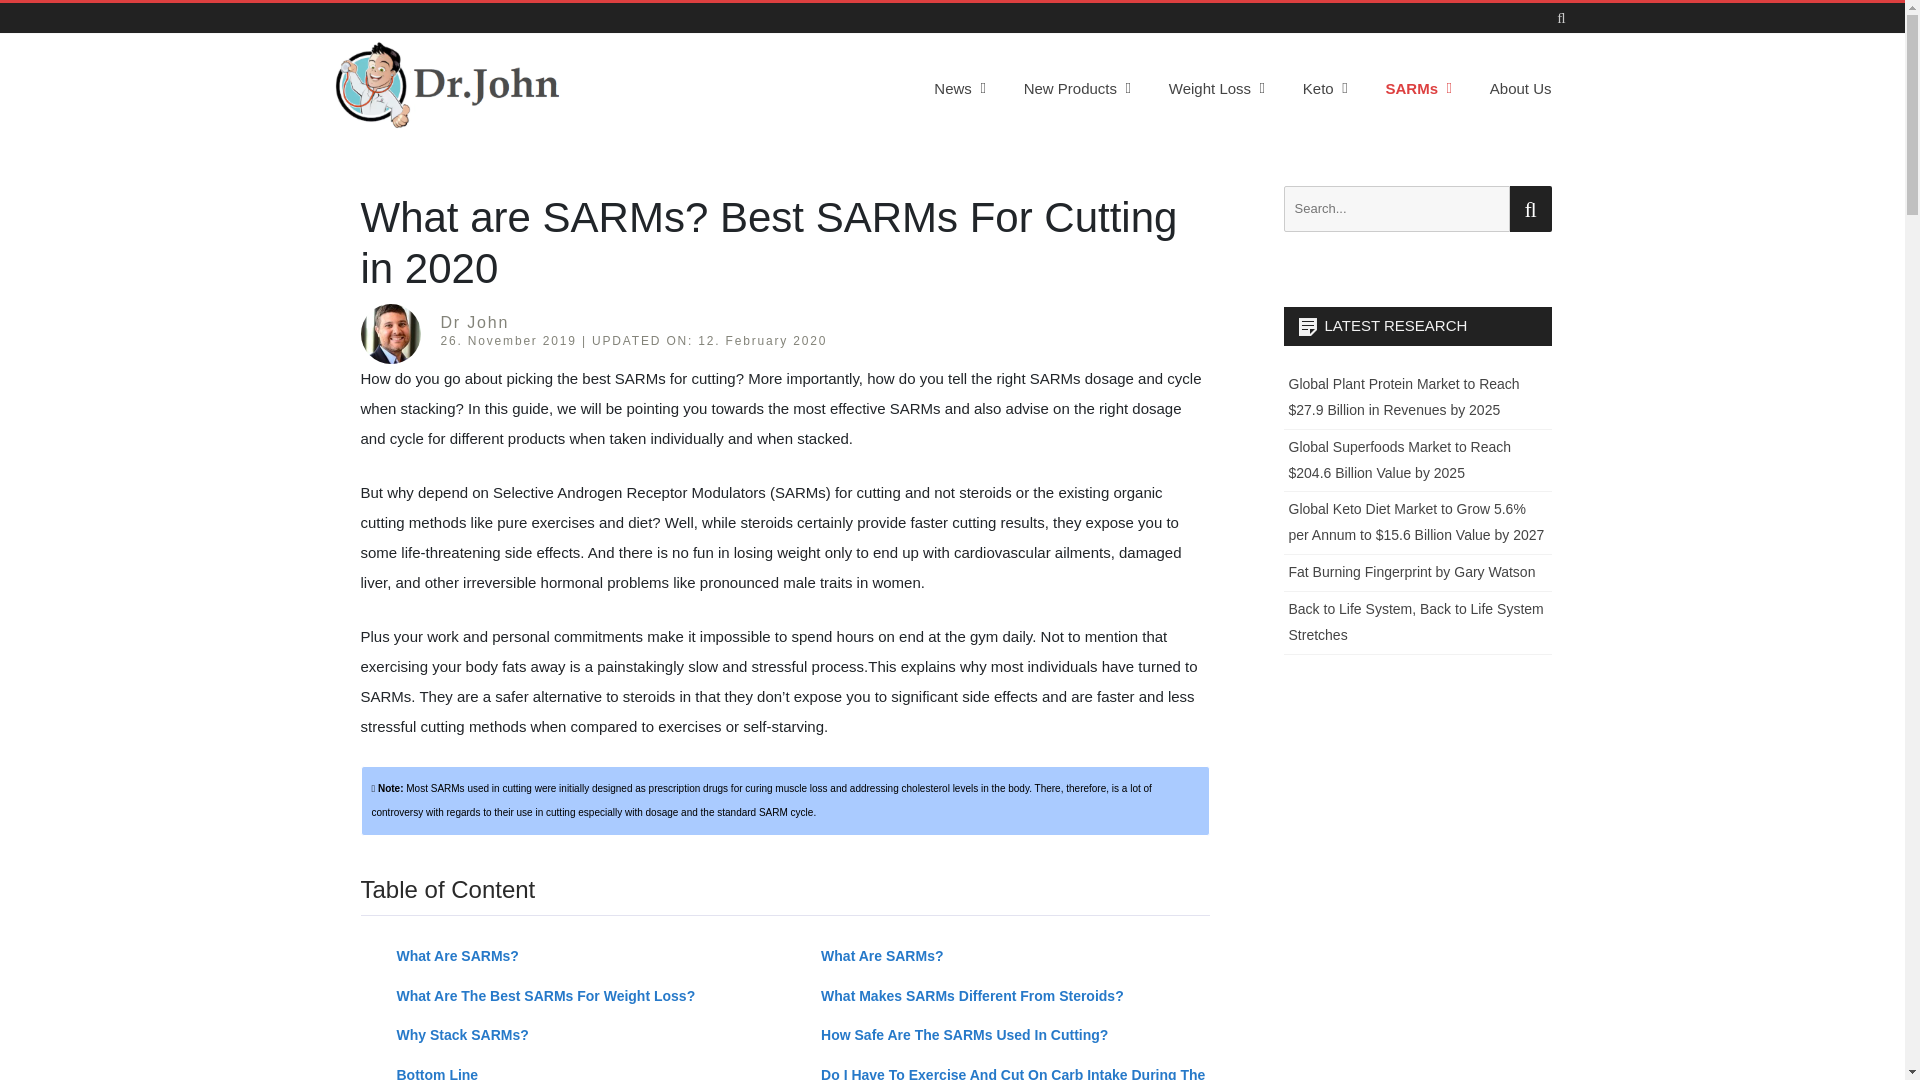 This screenshot has height=1080, width=1920. Describe the element at coordinates (1396, 208) in the screenshot. I see `Search for:` at that location.